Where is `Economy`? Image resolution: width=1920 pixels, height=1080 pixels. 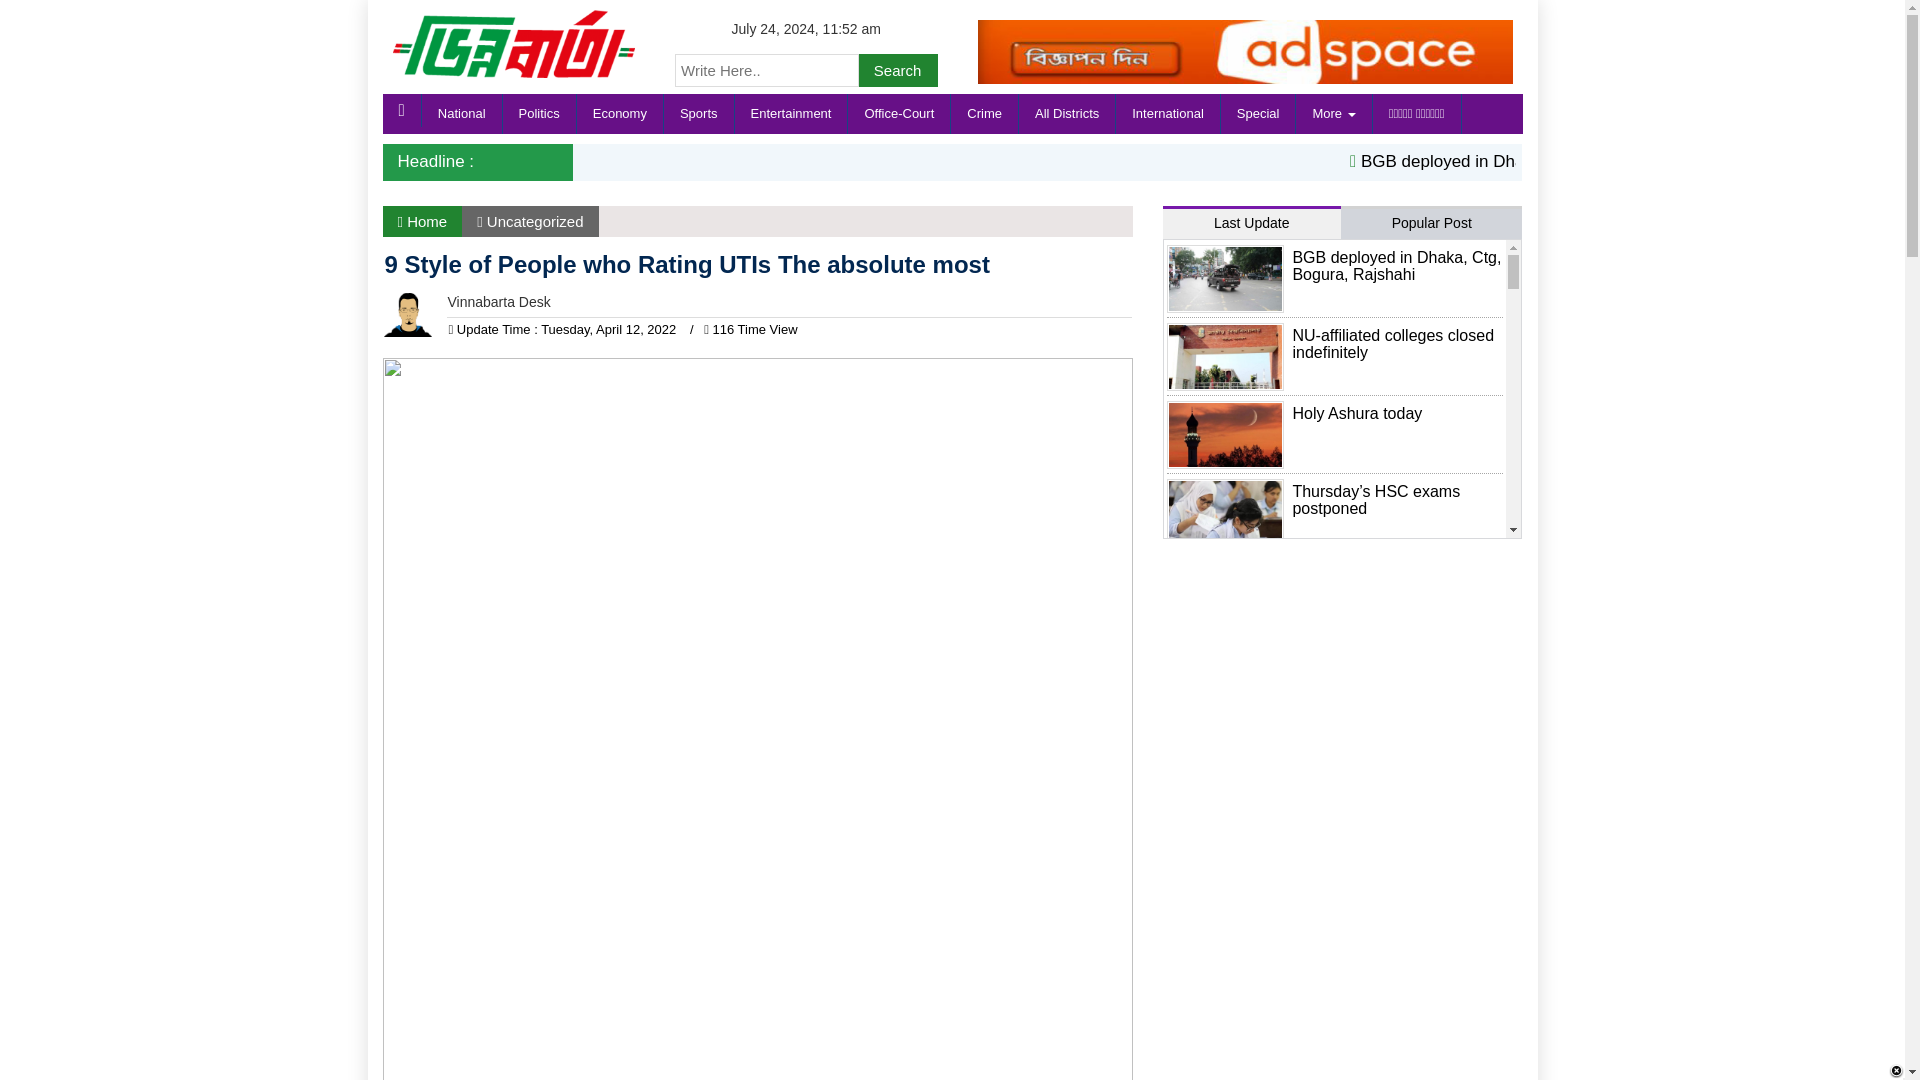 Economy is located at coordinates (620, 113).